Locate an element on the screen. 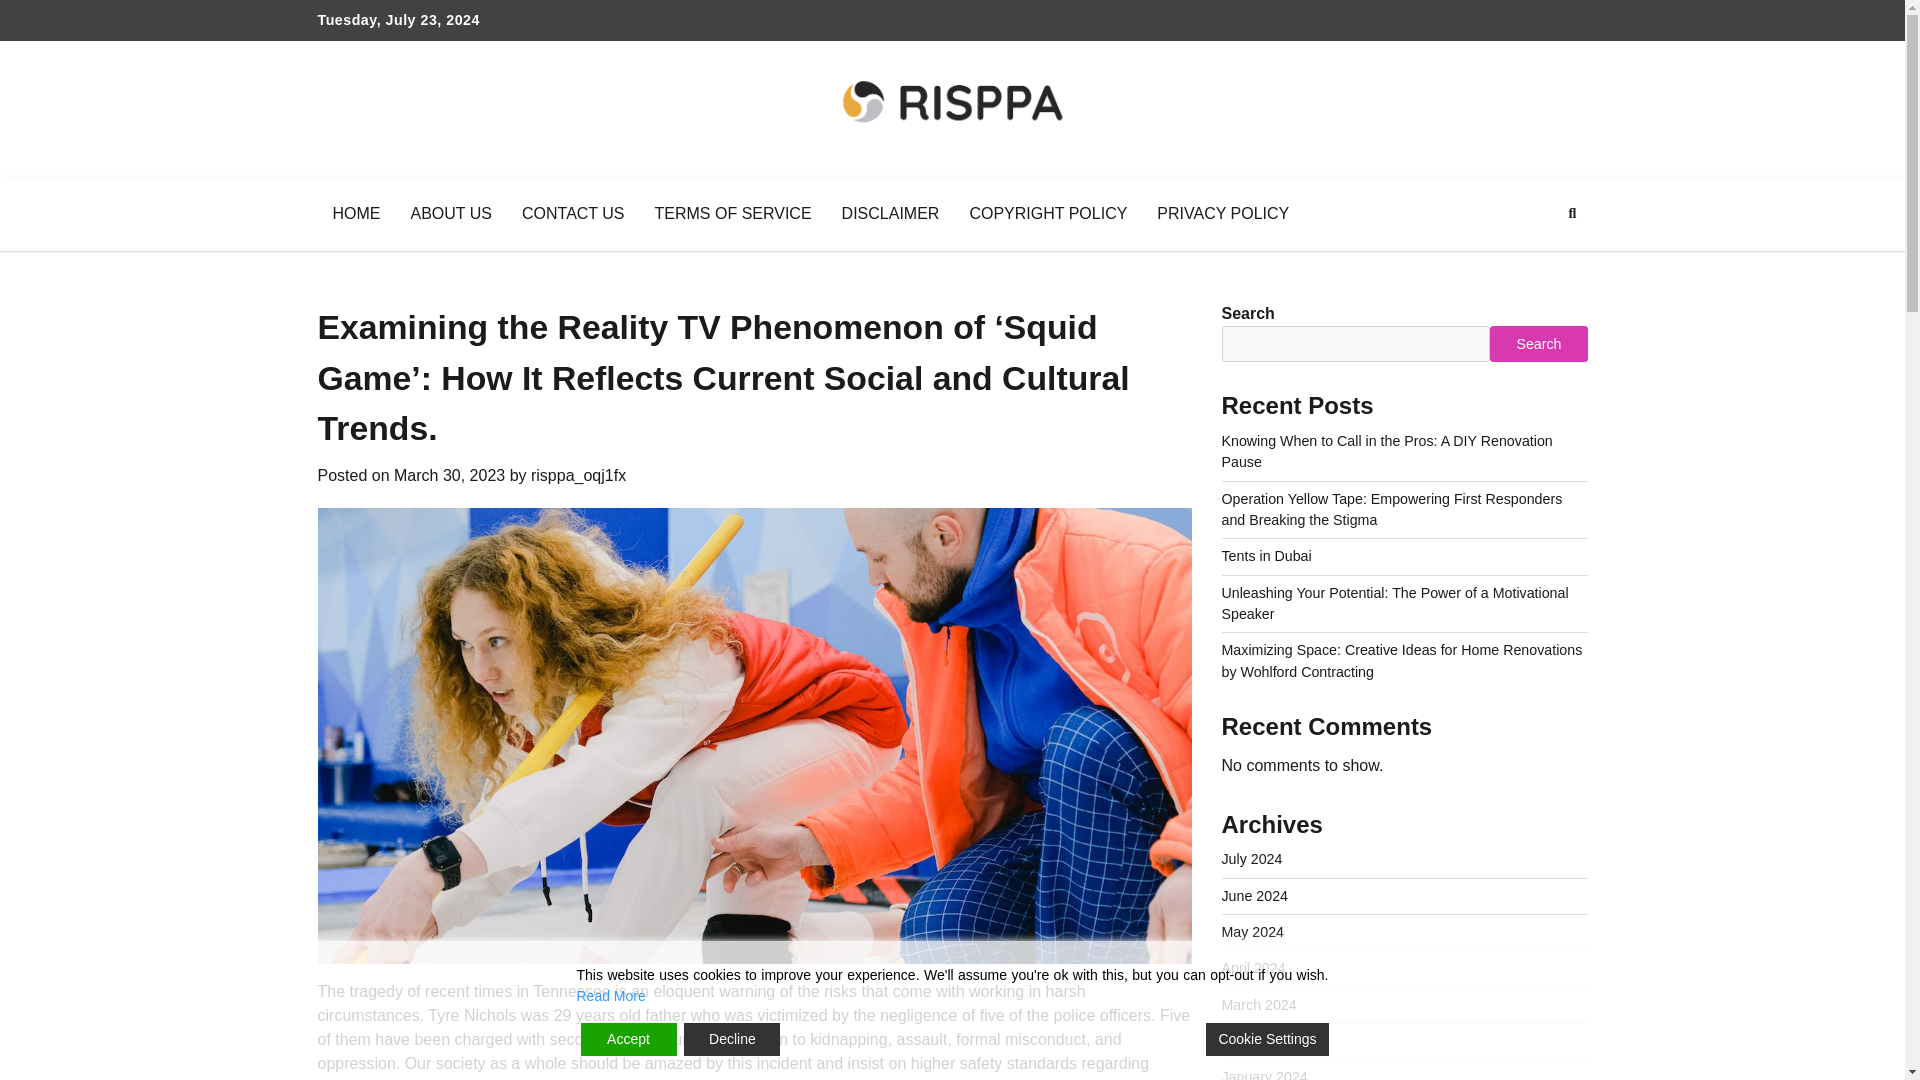 The height and width of the screenshot is (1080, 1920). May 2024 is located at coordinates (1252, 932).